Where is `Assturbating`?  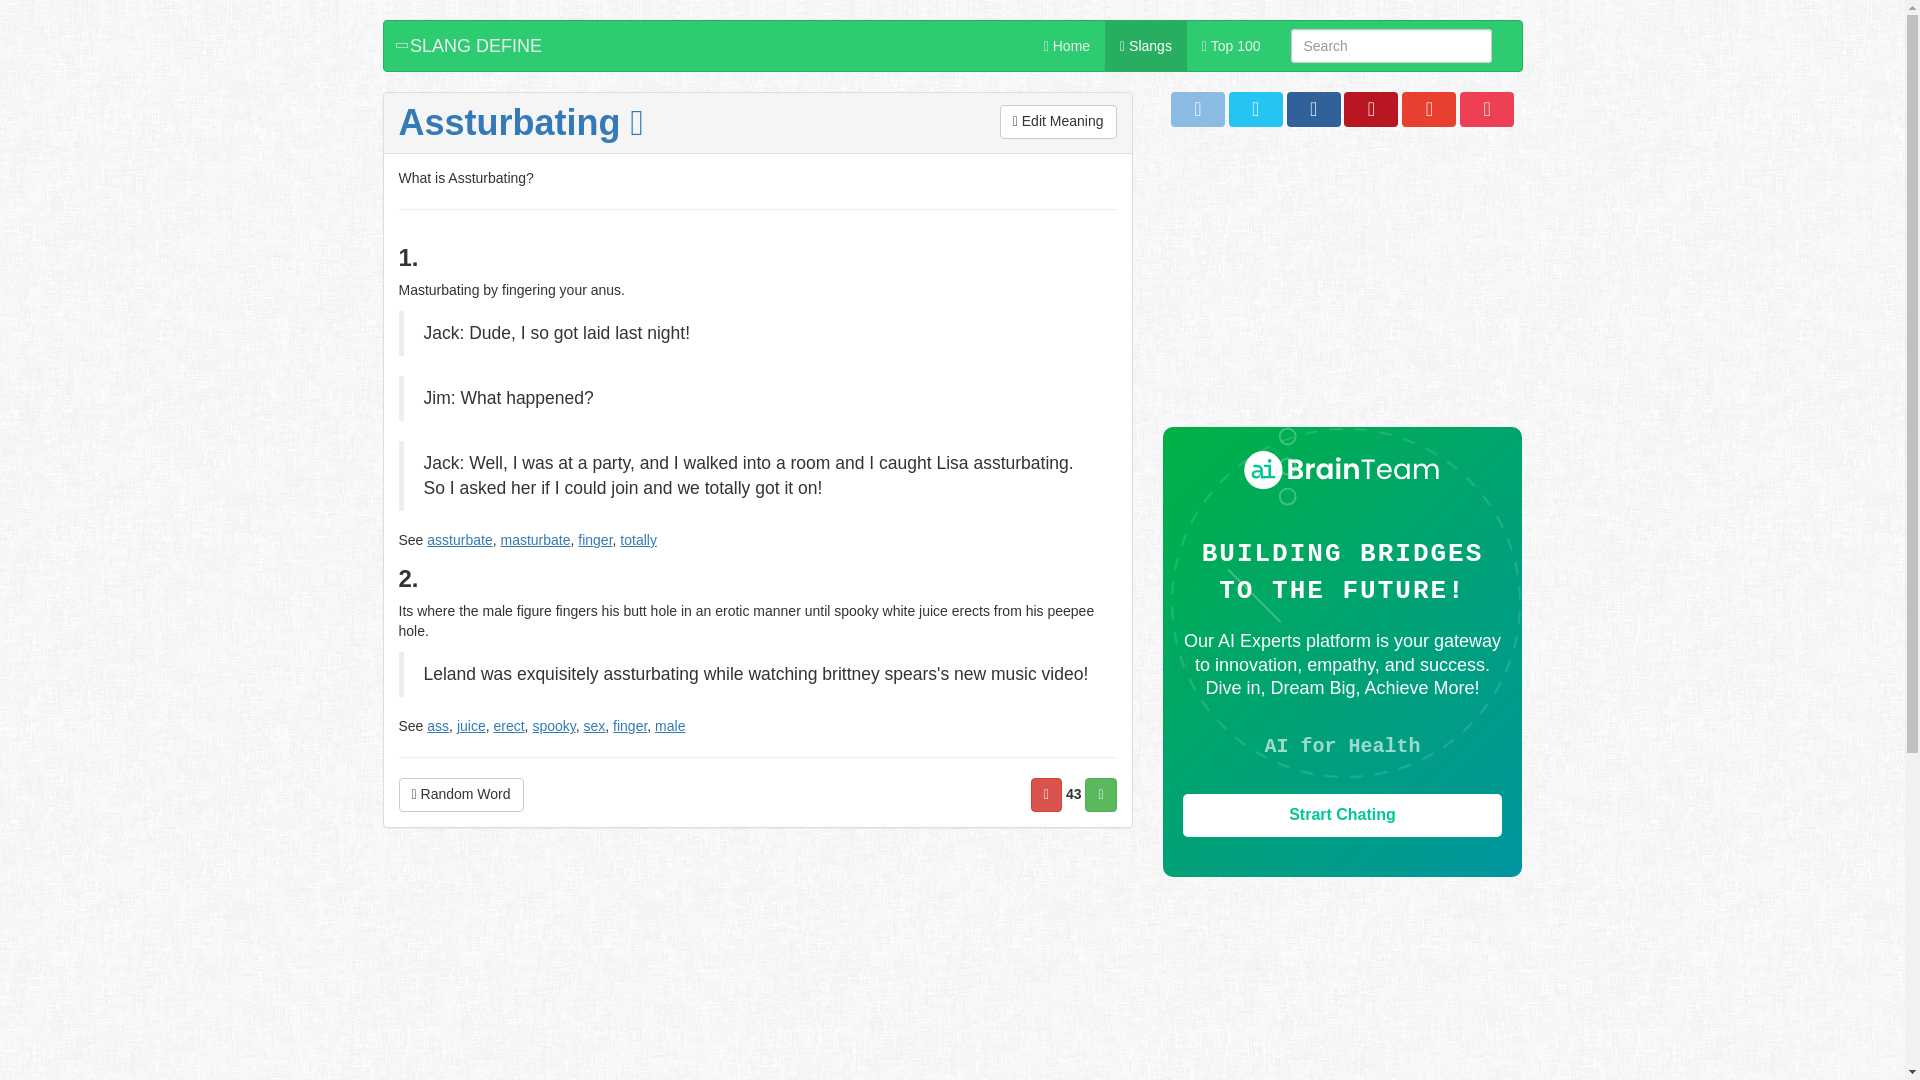 Assturbating is located at coordinates (520, 122).